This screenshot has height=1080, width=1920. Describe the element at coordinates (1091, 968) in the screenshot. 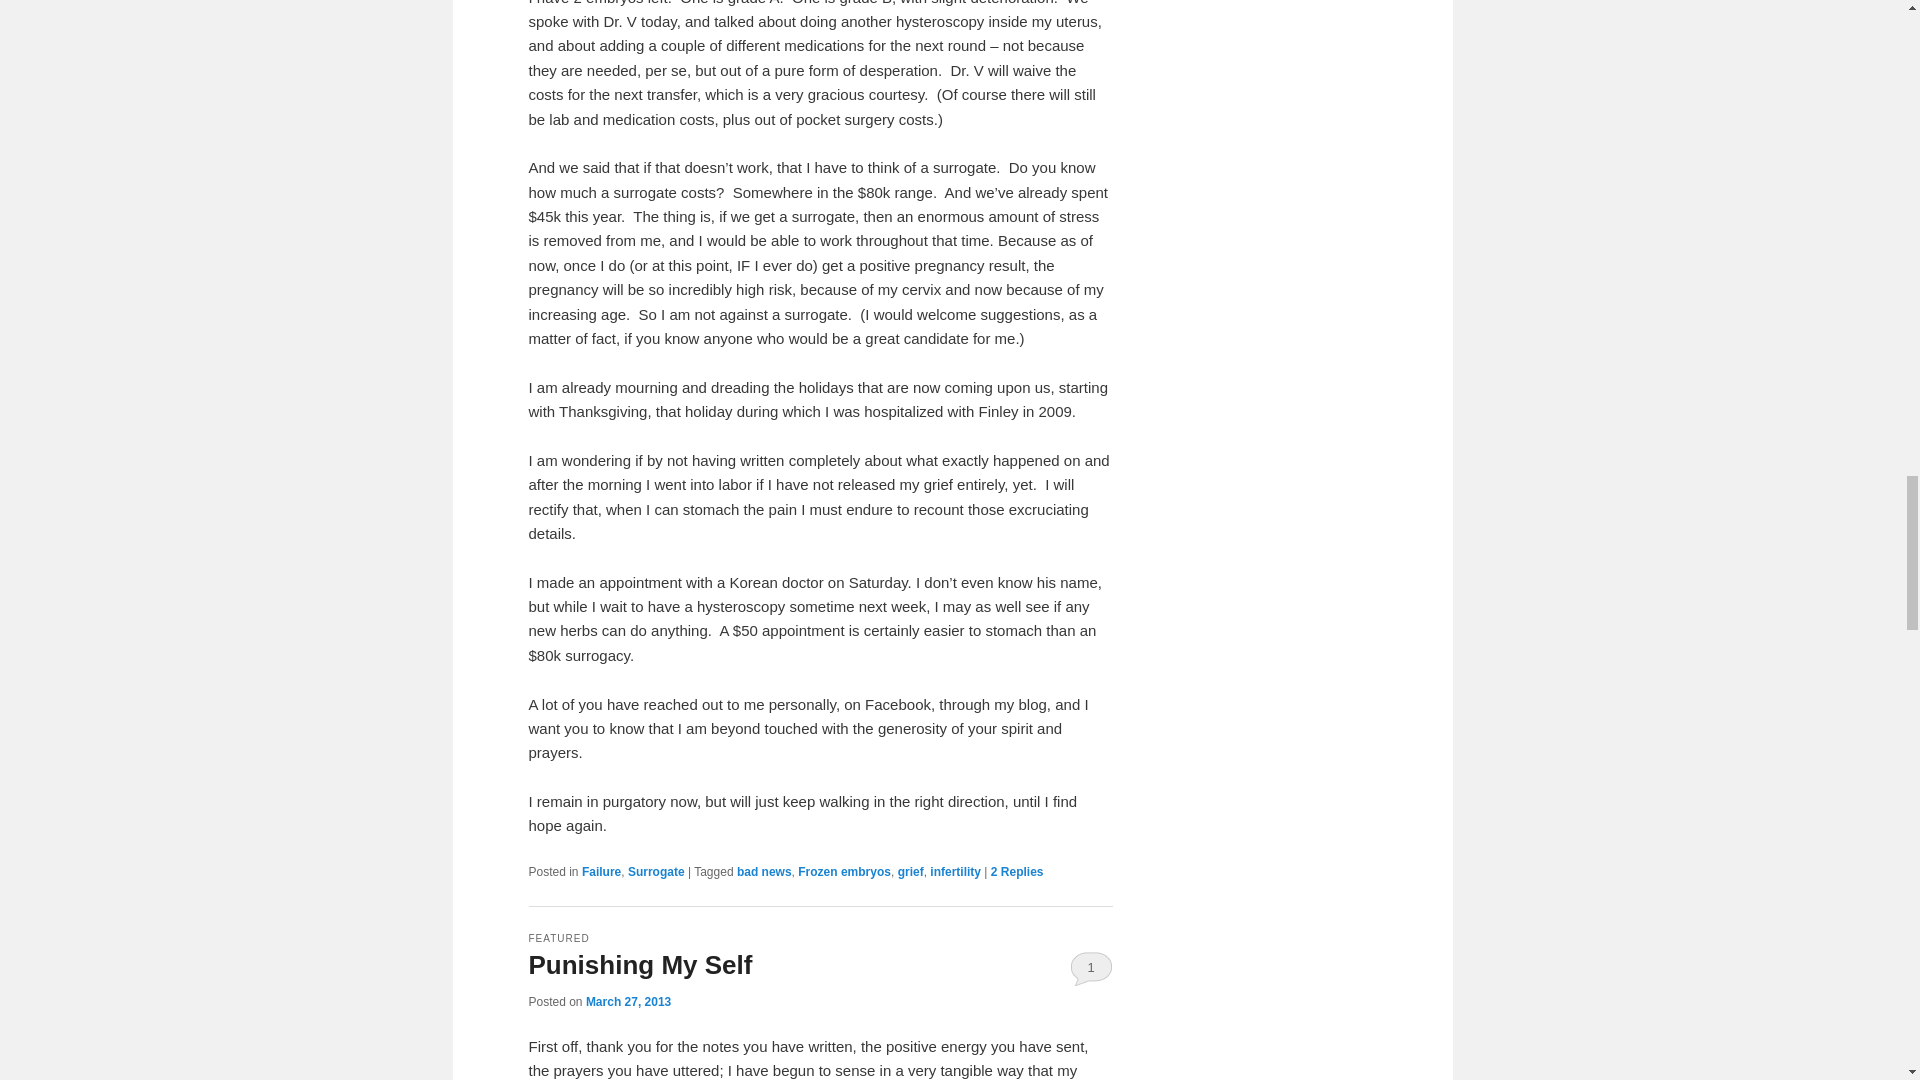

I see `1` at that location.